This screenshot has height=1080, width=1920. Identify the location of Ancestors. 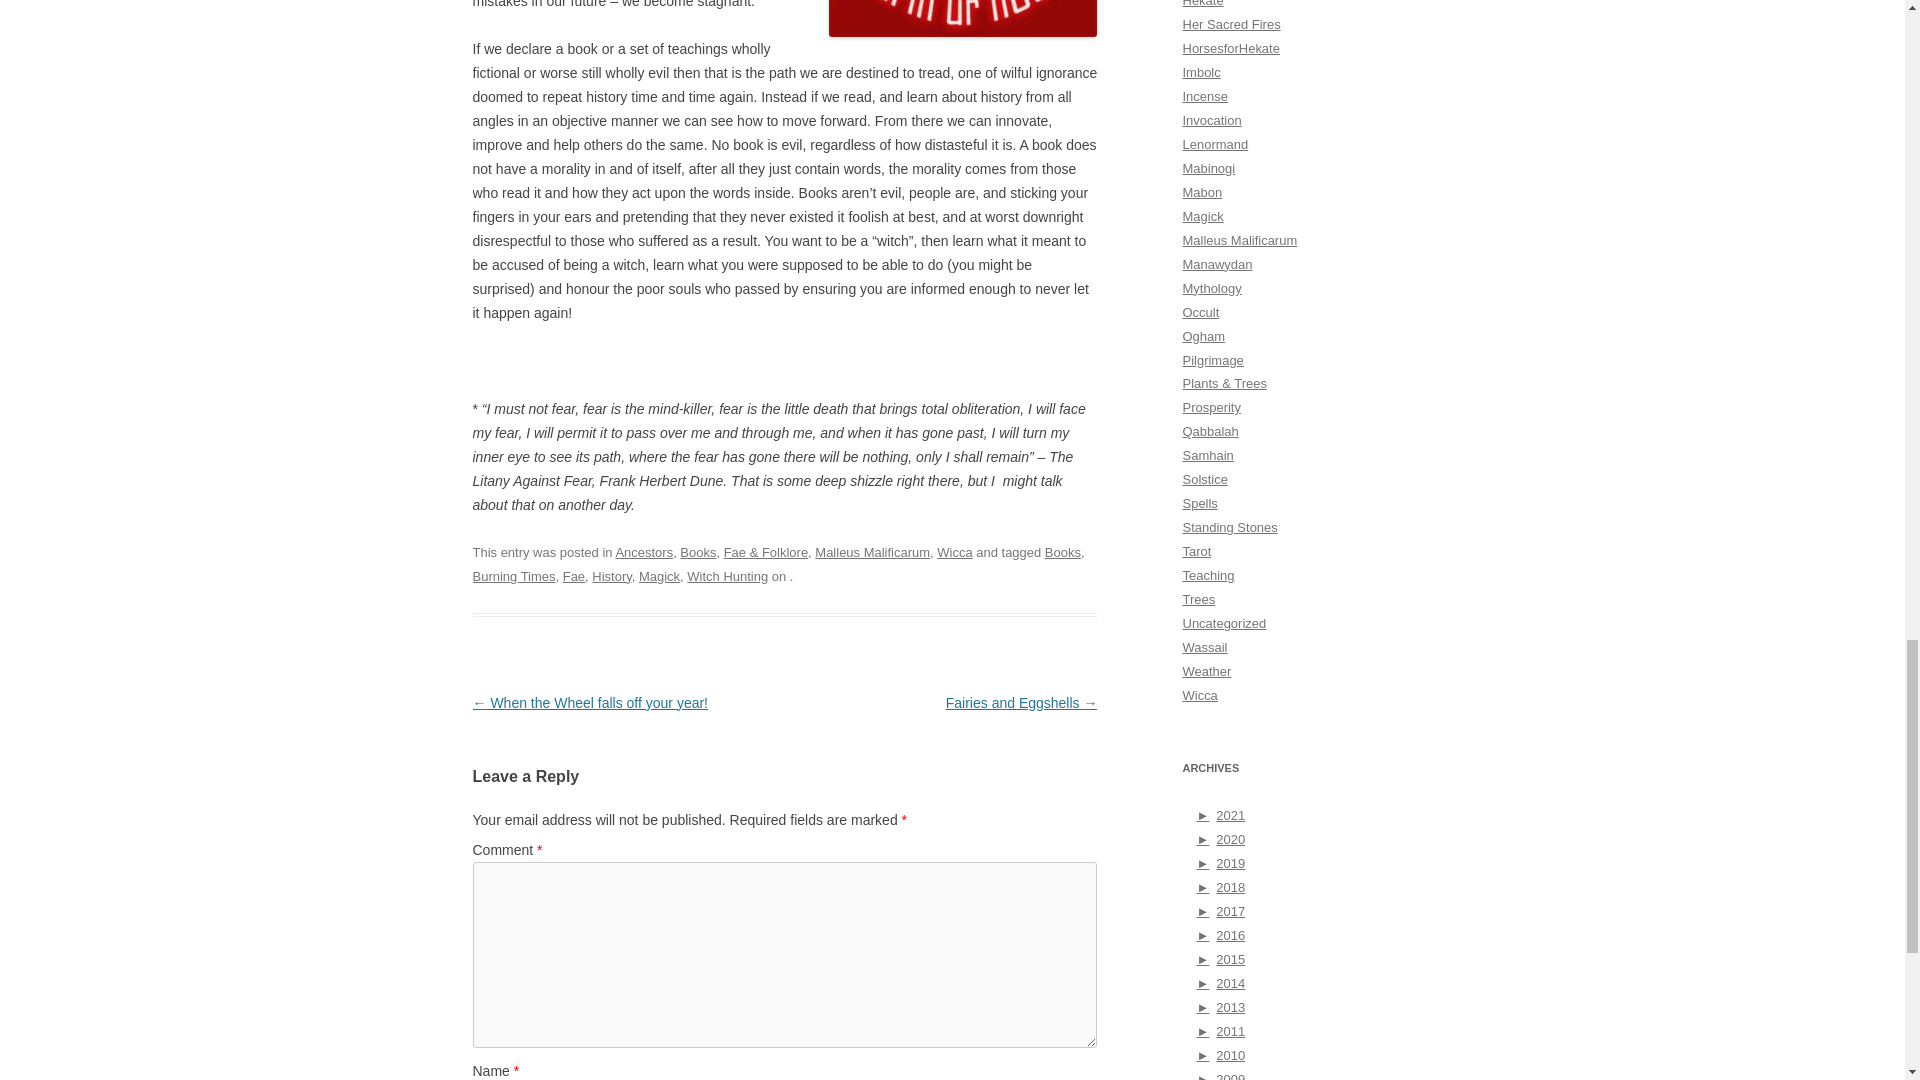
(644, 552).